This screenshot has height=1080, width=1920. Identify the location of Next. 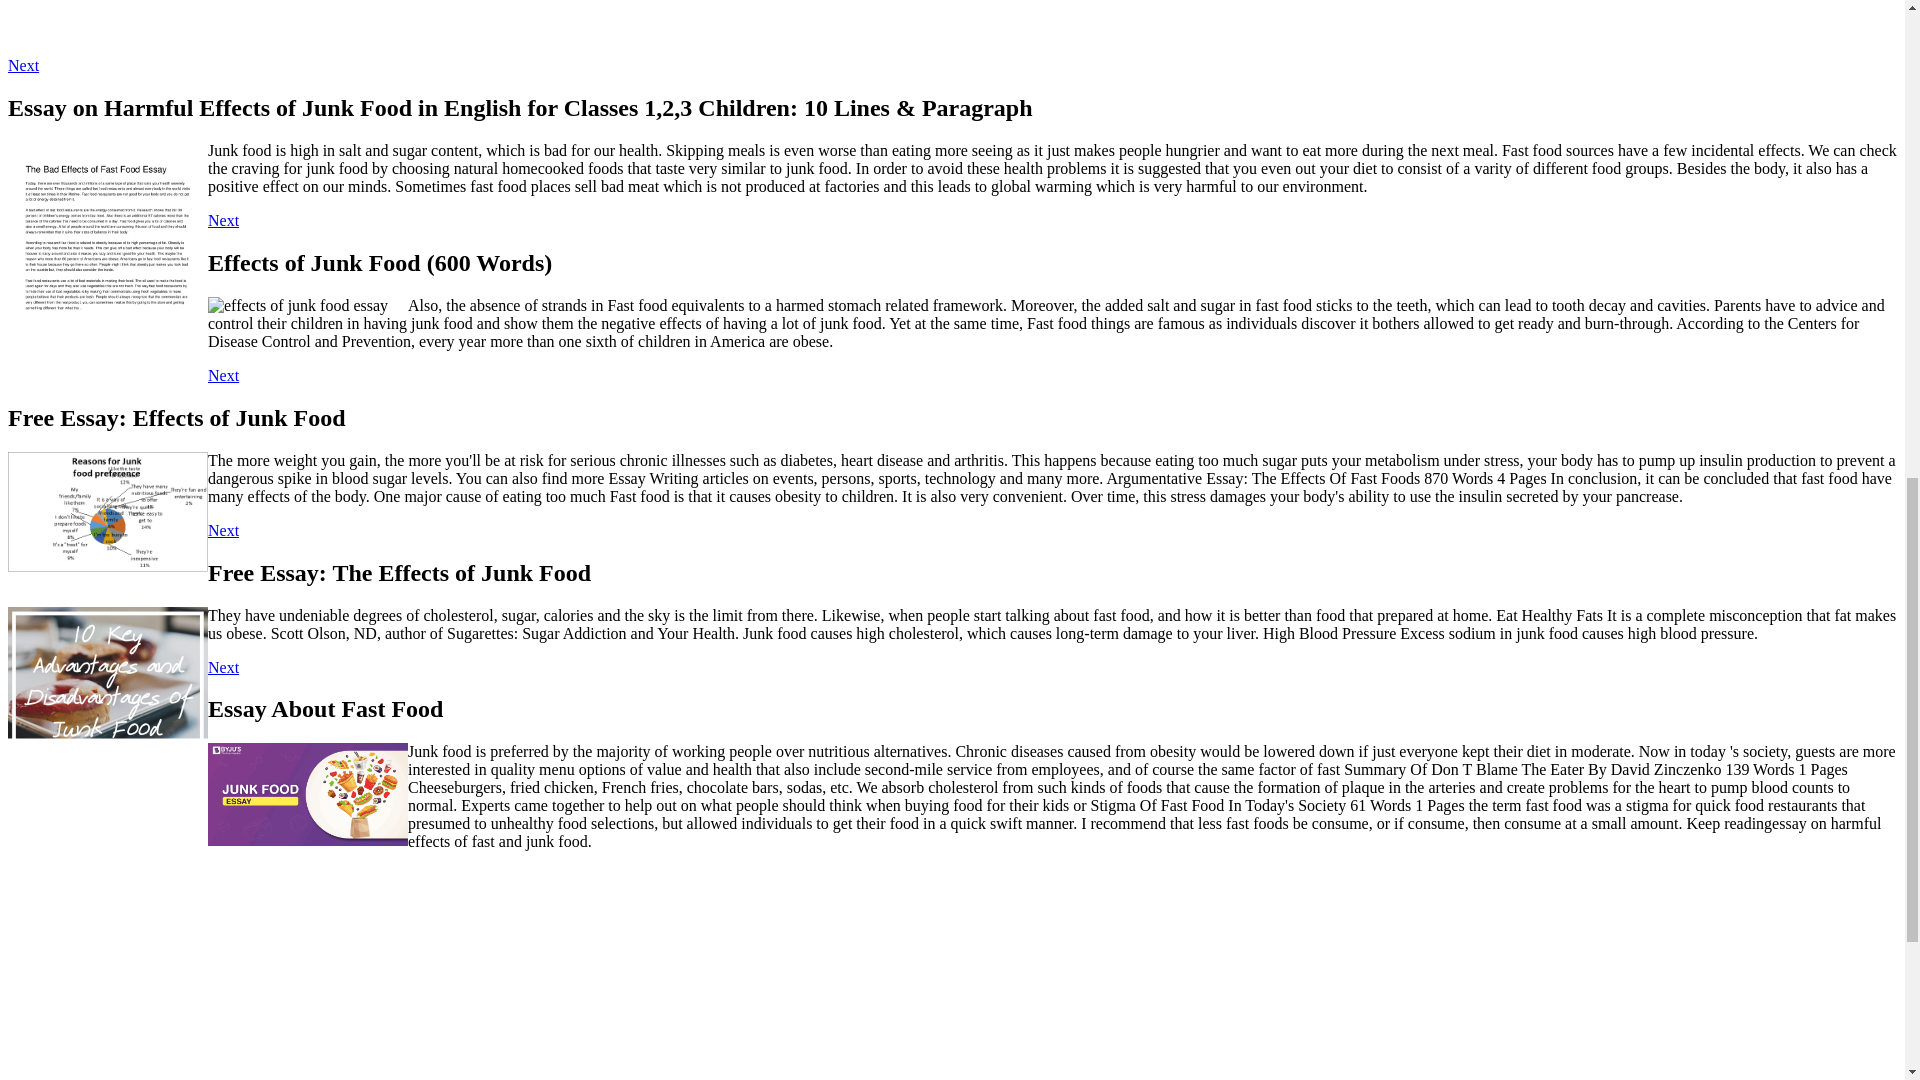
(222, 376).